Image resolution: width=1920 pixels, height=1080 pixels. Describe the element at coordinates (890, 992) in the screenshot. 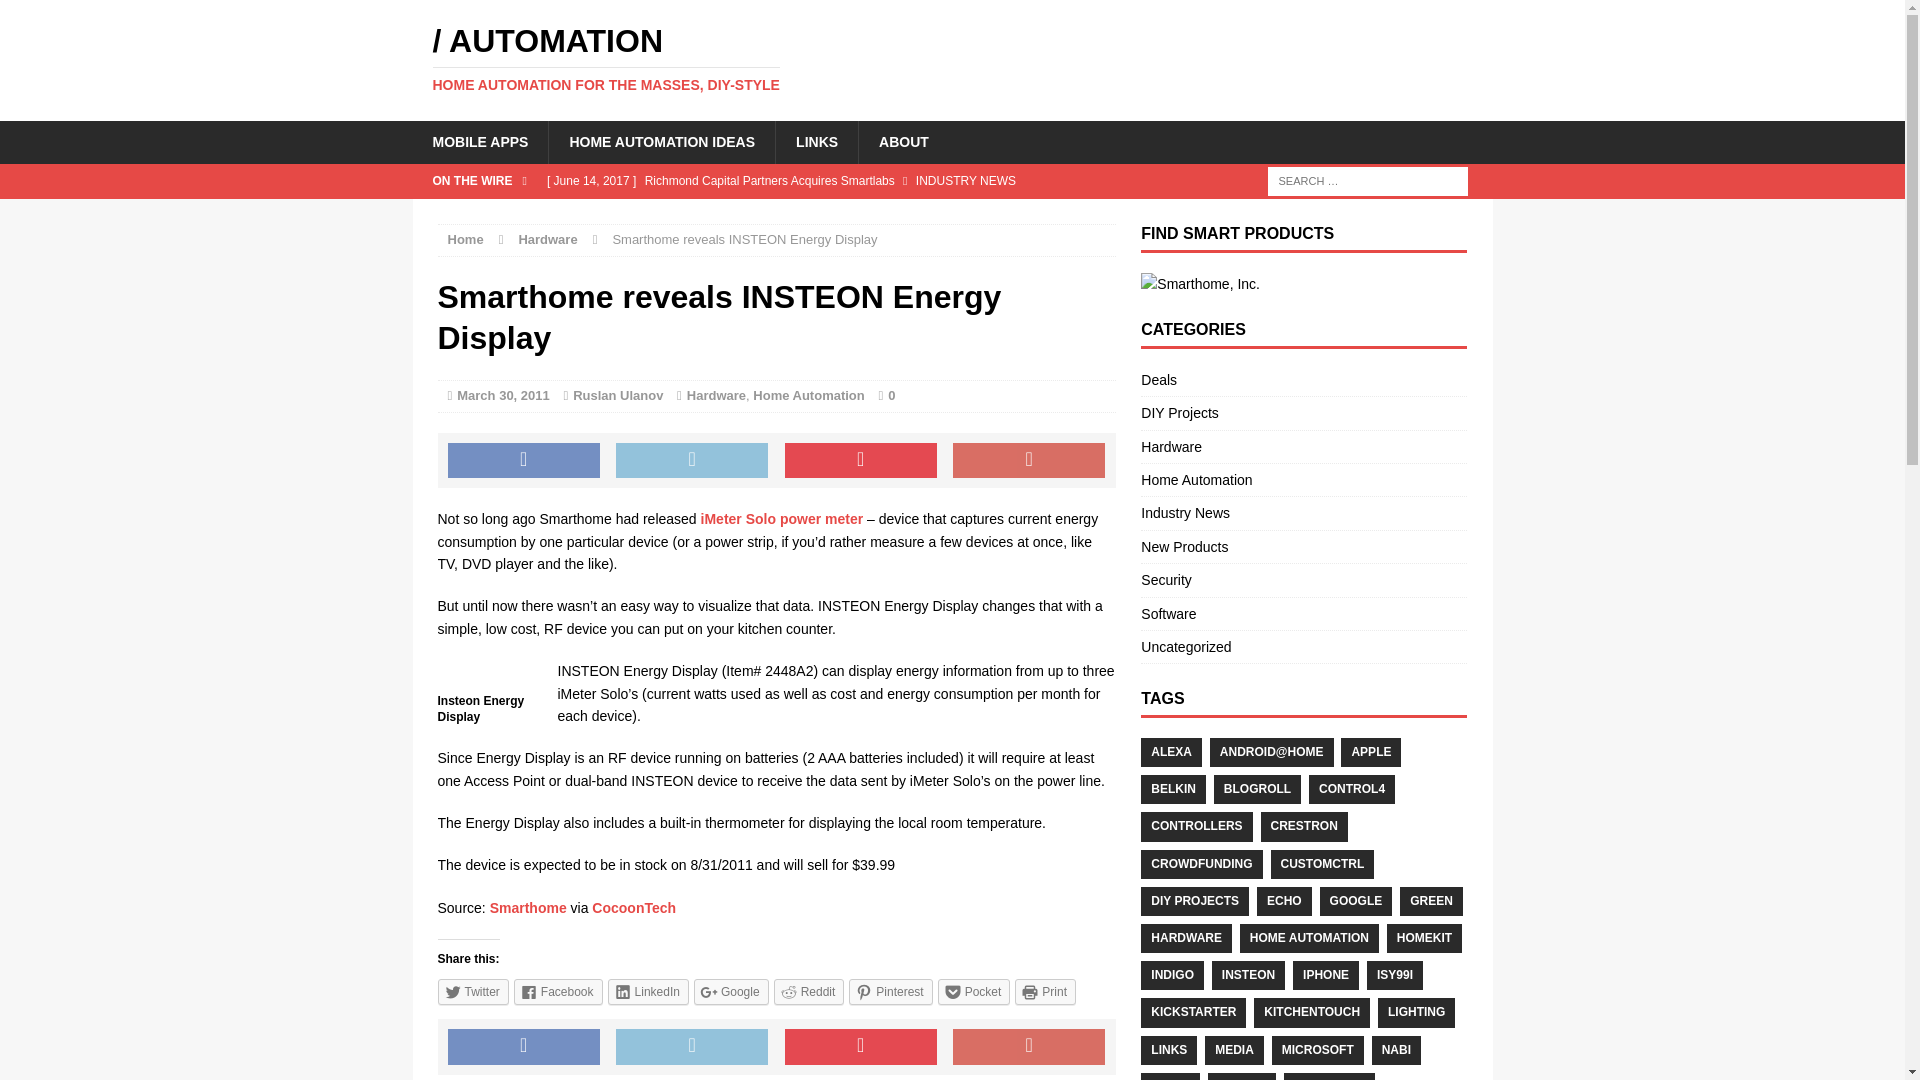

I see `Pinterest` at that location.